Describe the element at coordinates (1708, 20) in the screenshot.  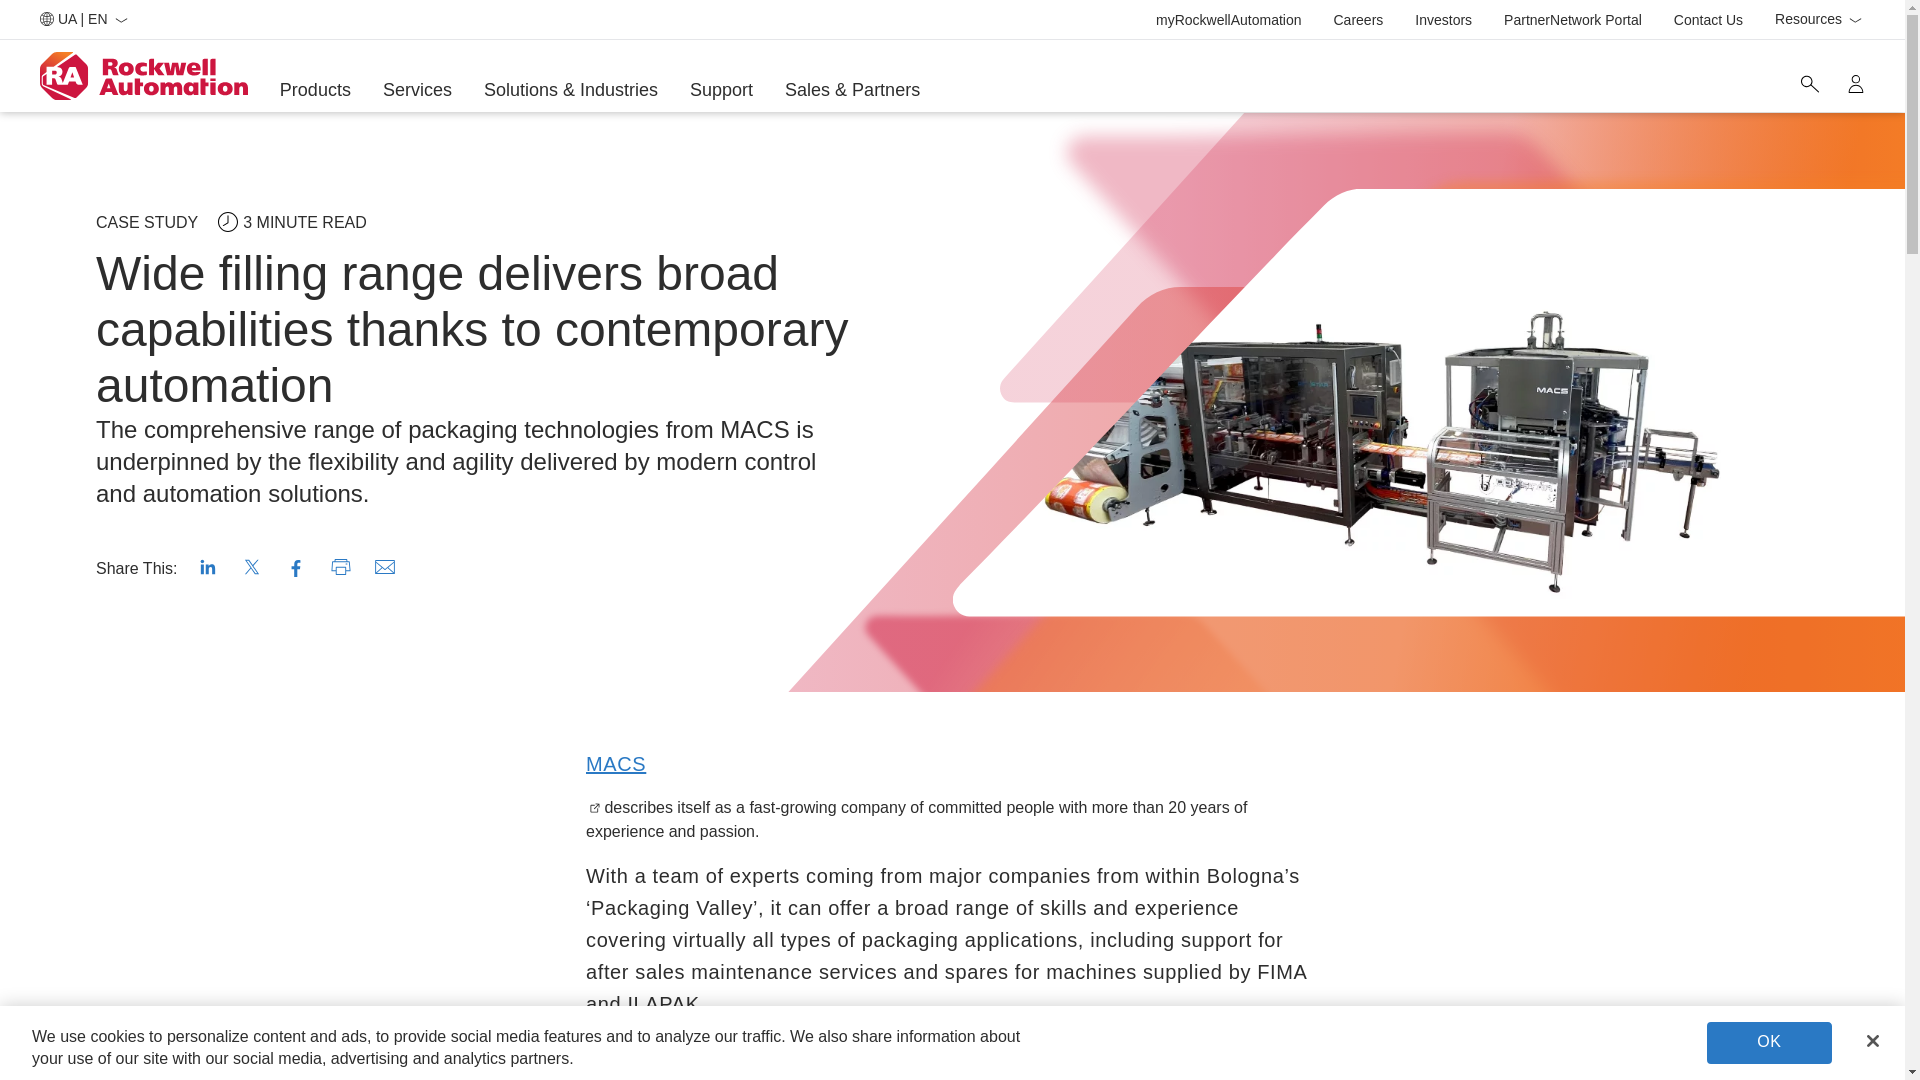
I see `Contact Us` at that location.